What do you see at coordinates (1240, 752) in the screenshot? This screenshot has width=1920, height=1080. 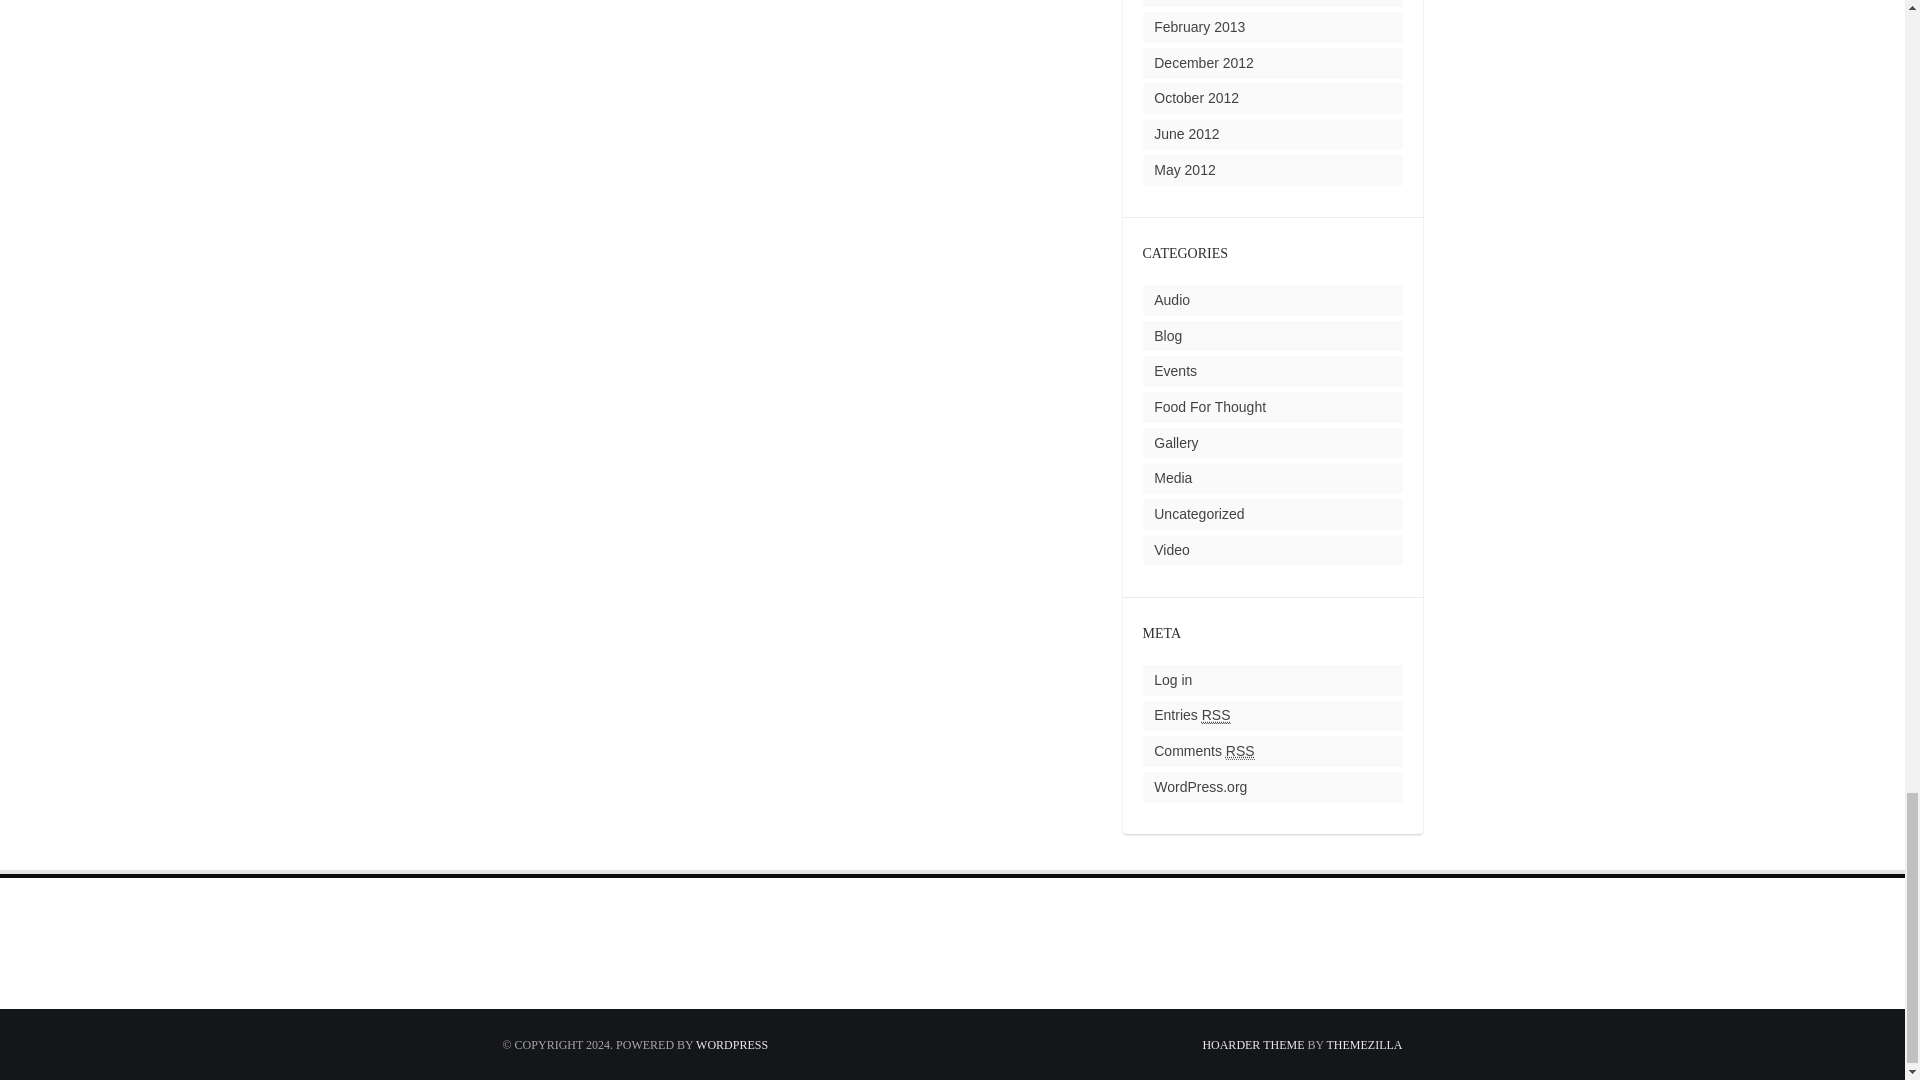 I see `Really Simple Syndication` at bounding box center [1240, 752].